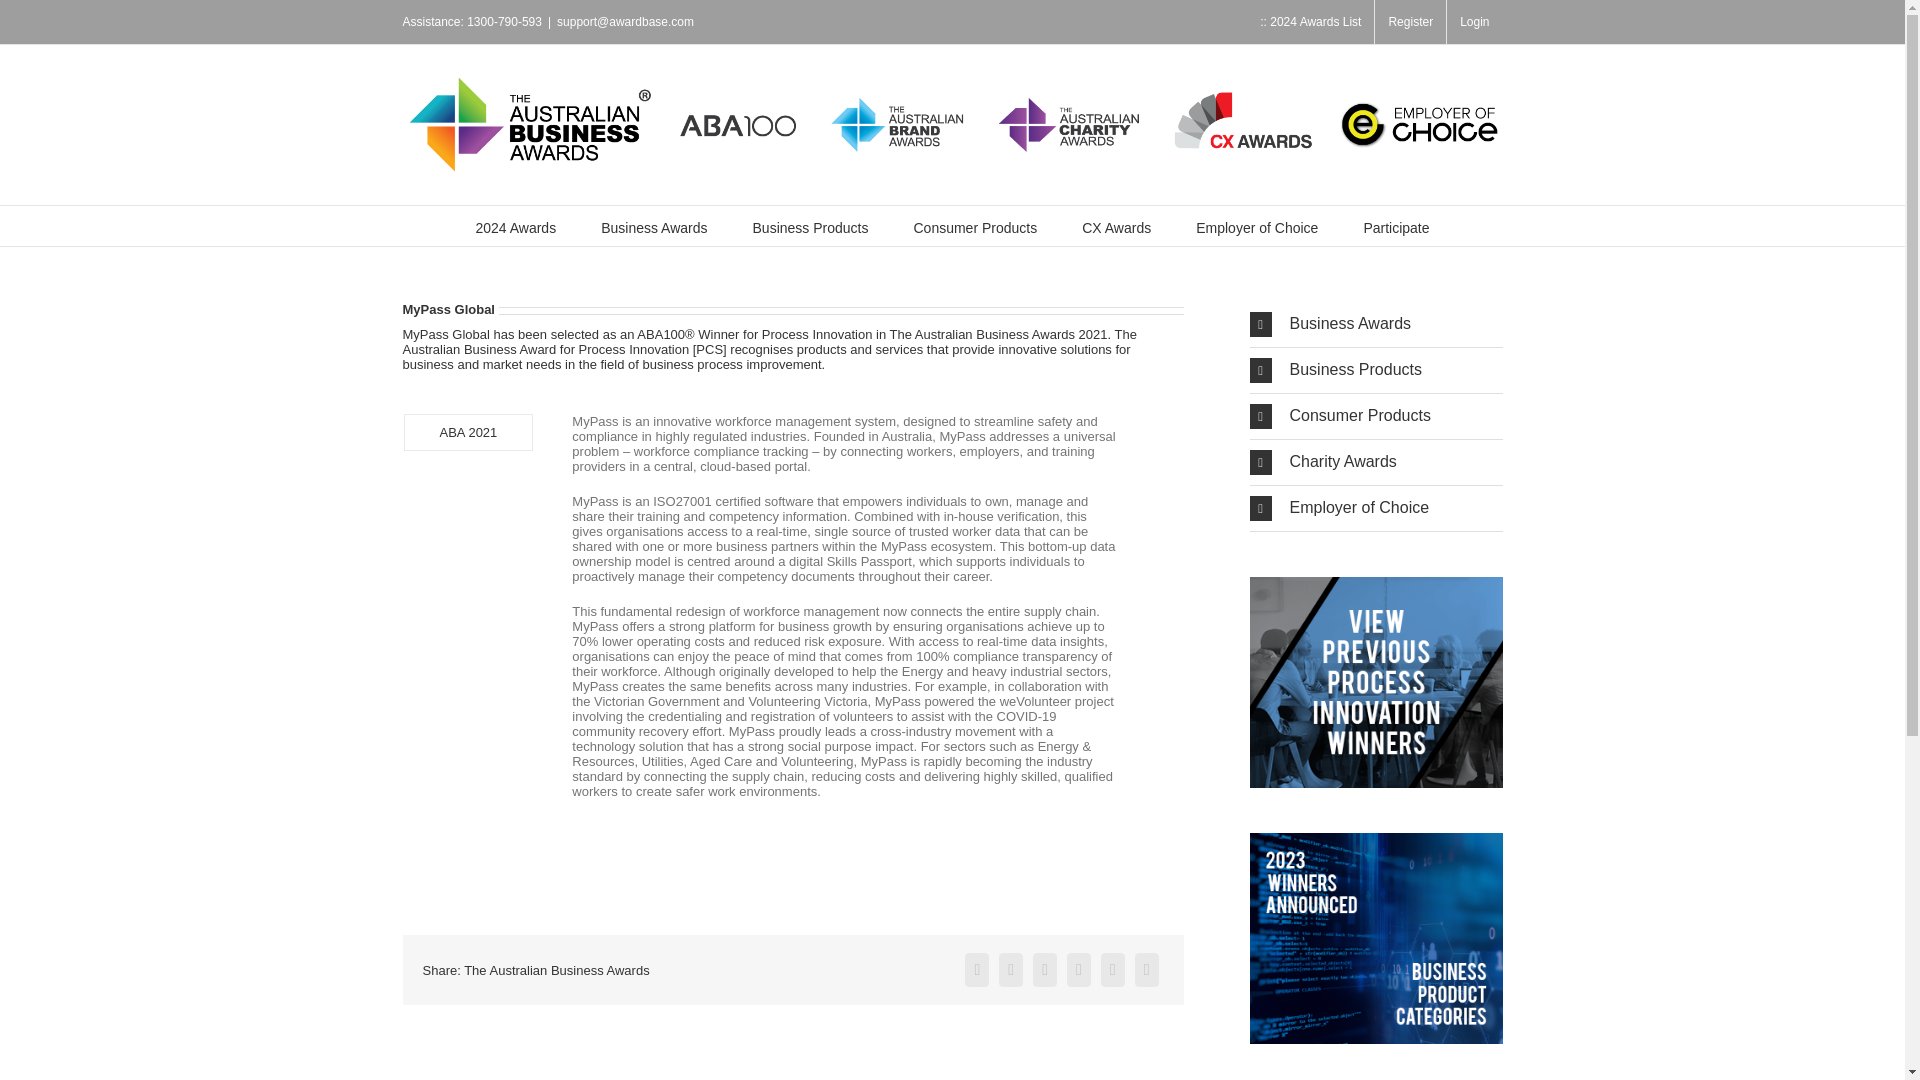 This screenshot has width=1920, height=1080. I want to click on Business Awards, so click(653, 226).